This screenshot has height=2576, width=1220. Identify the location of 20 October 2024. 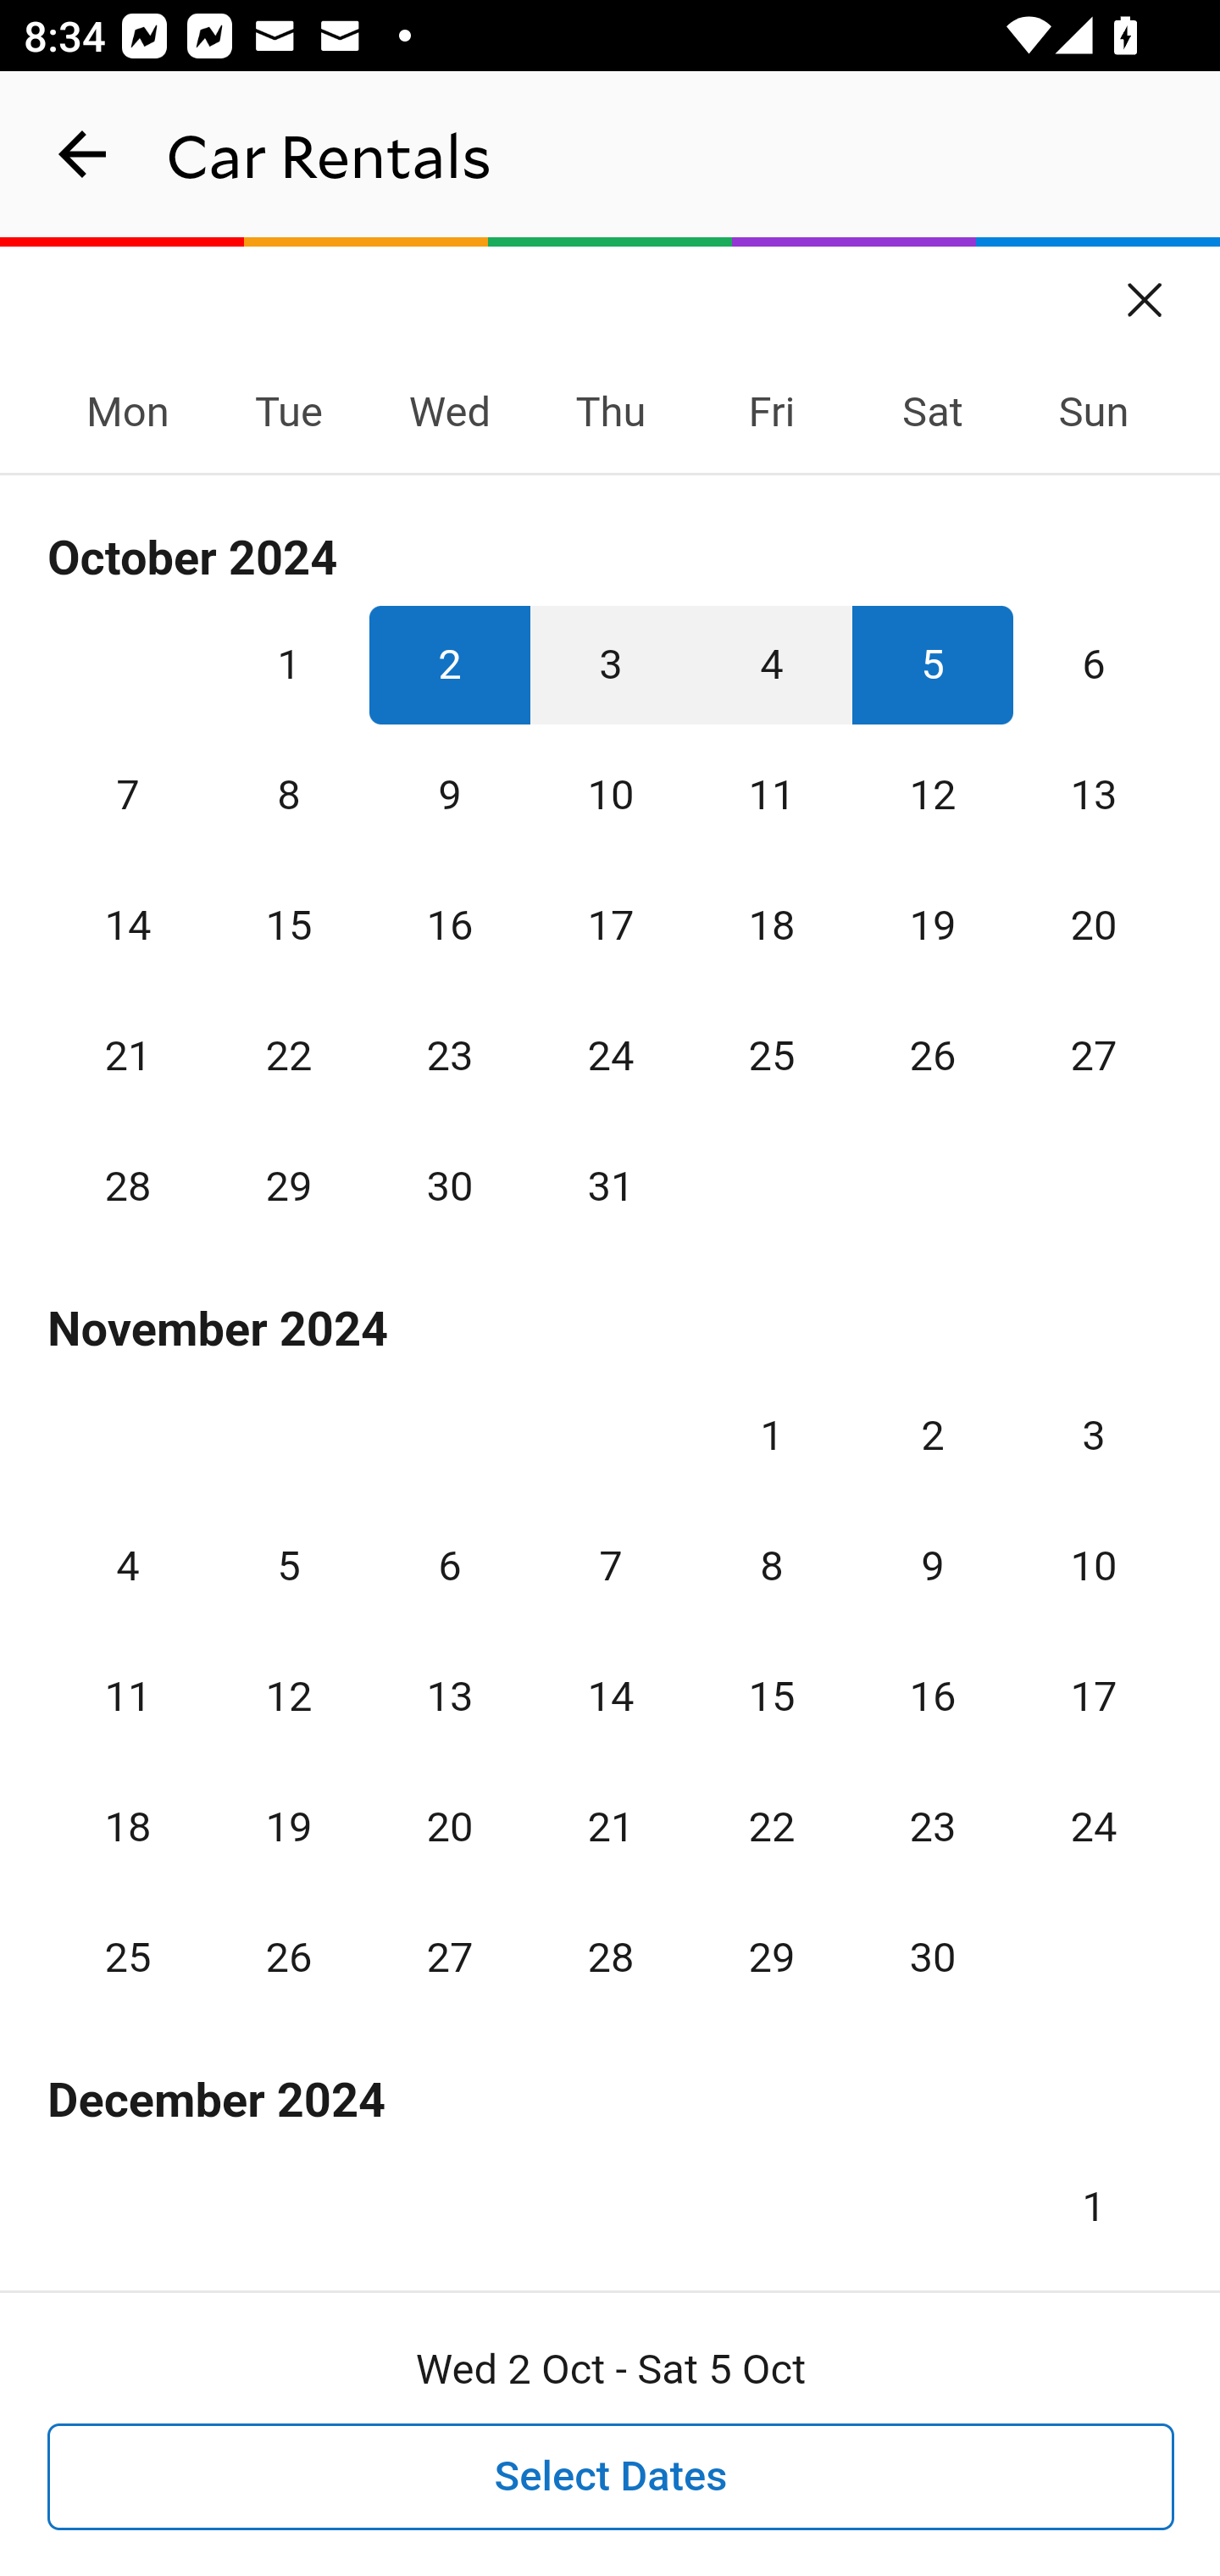
(1093, 925).